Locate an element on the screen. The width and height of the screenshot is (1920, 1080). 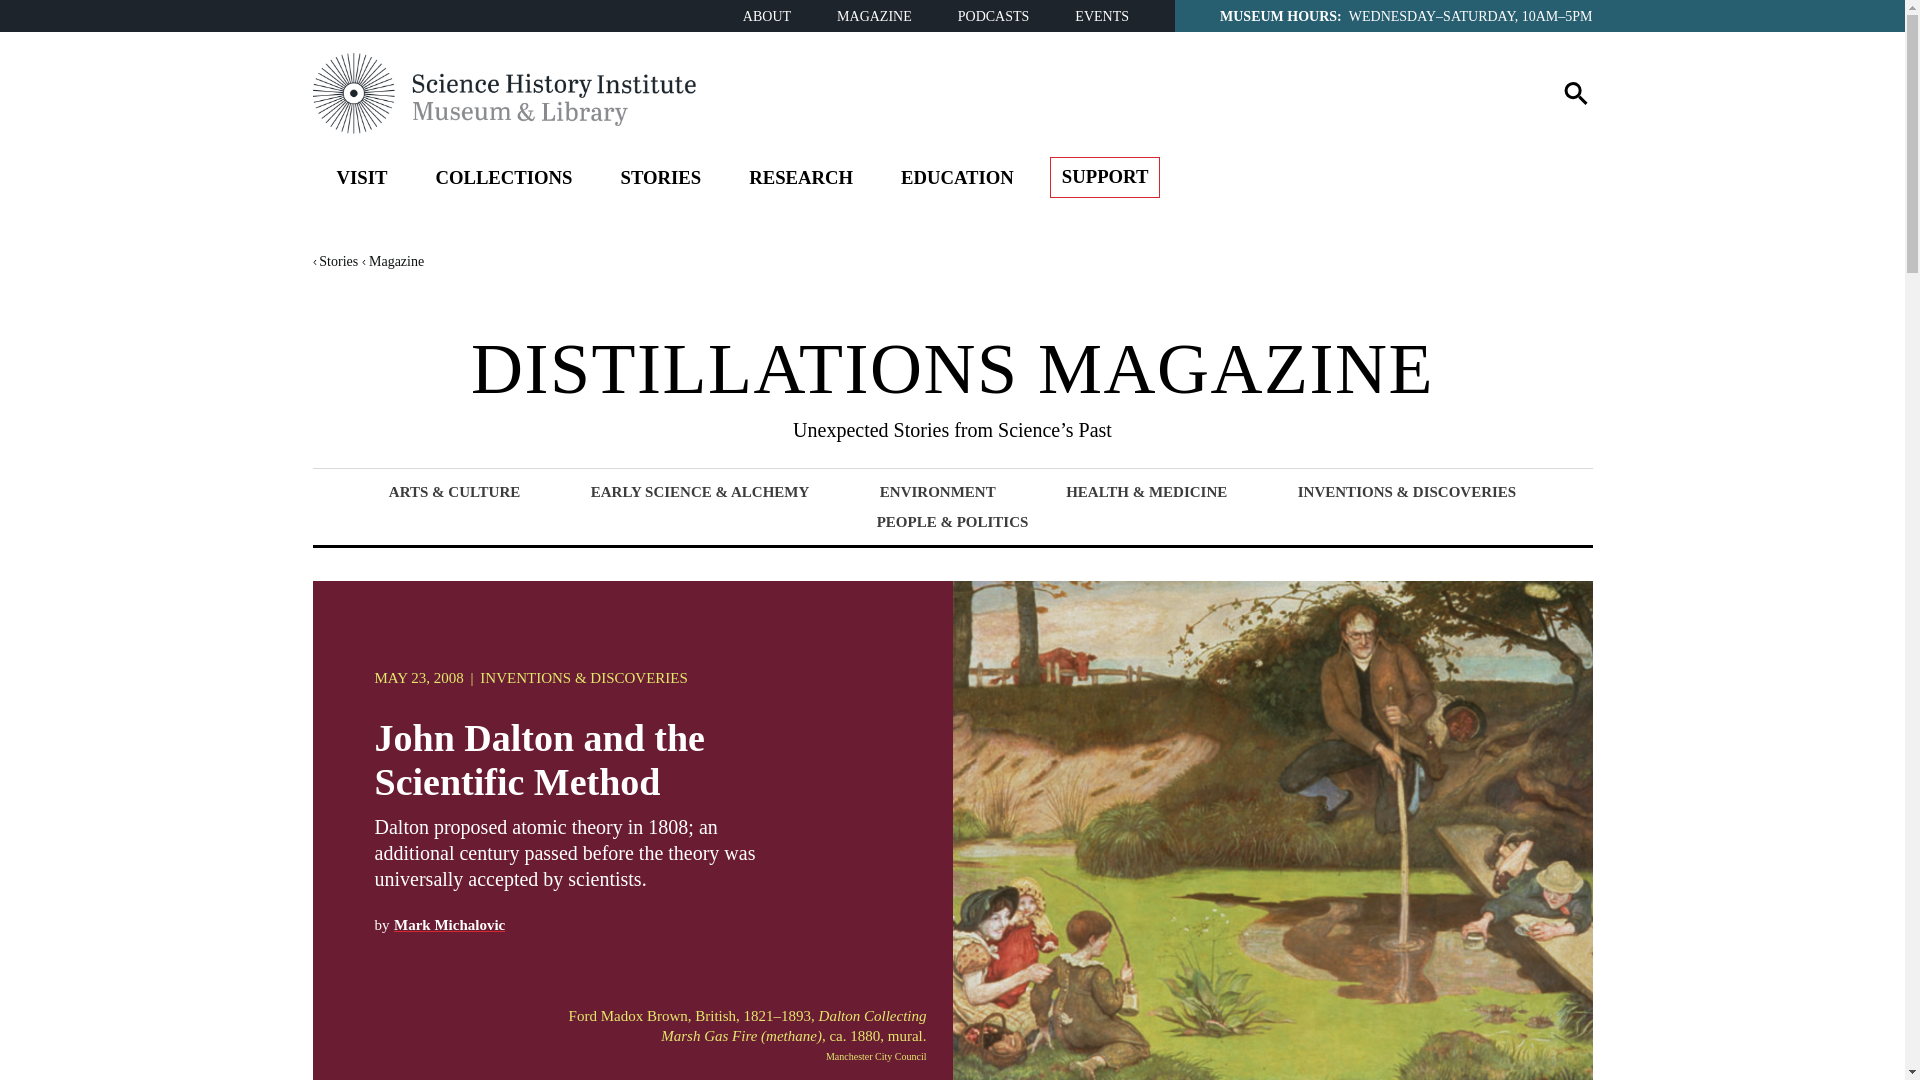
COLLECTIONS is located at coordinates (502, 181).